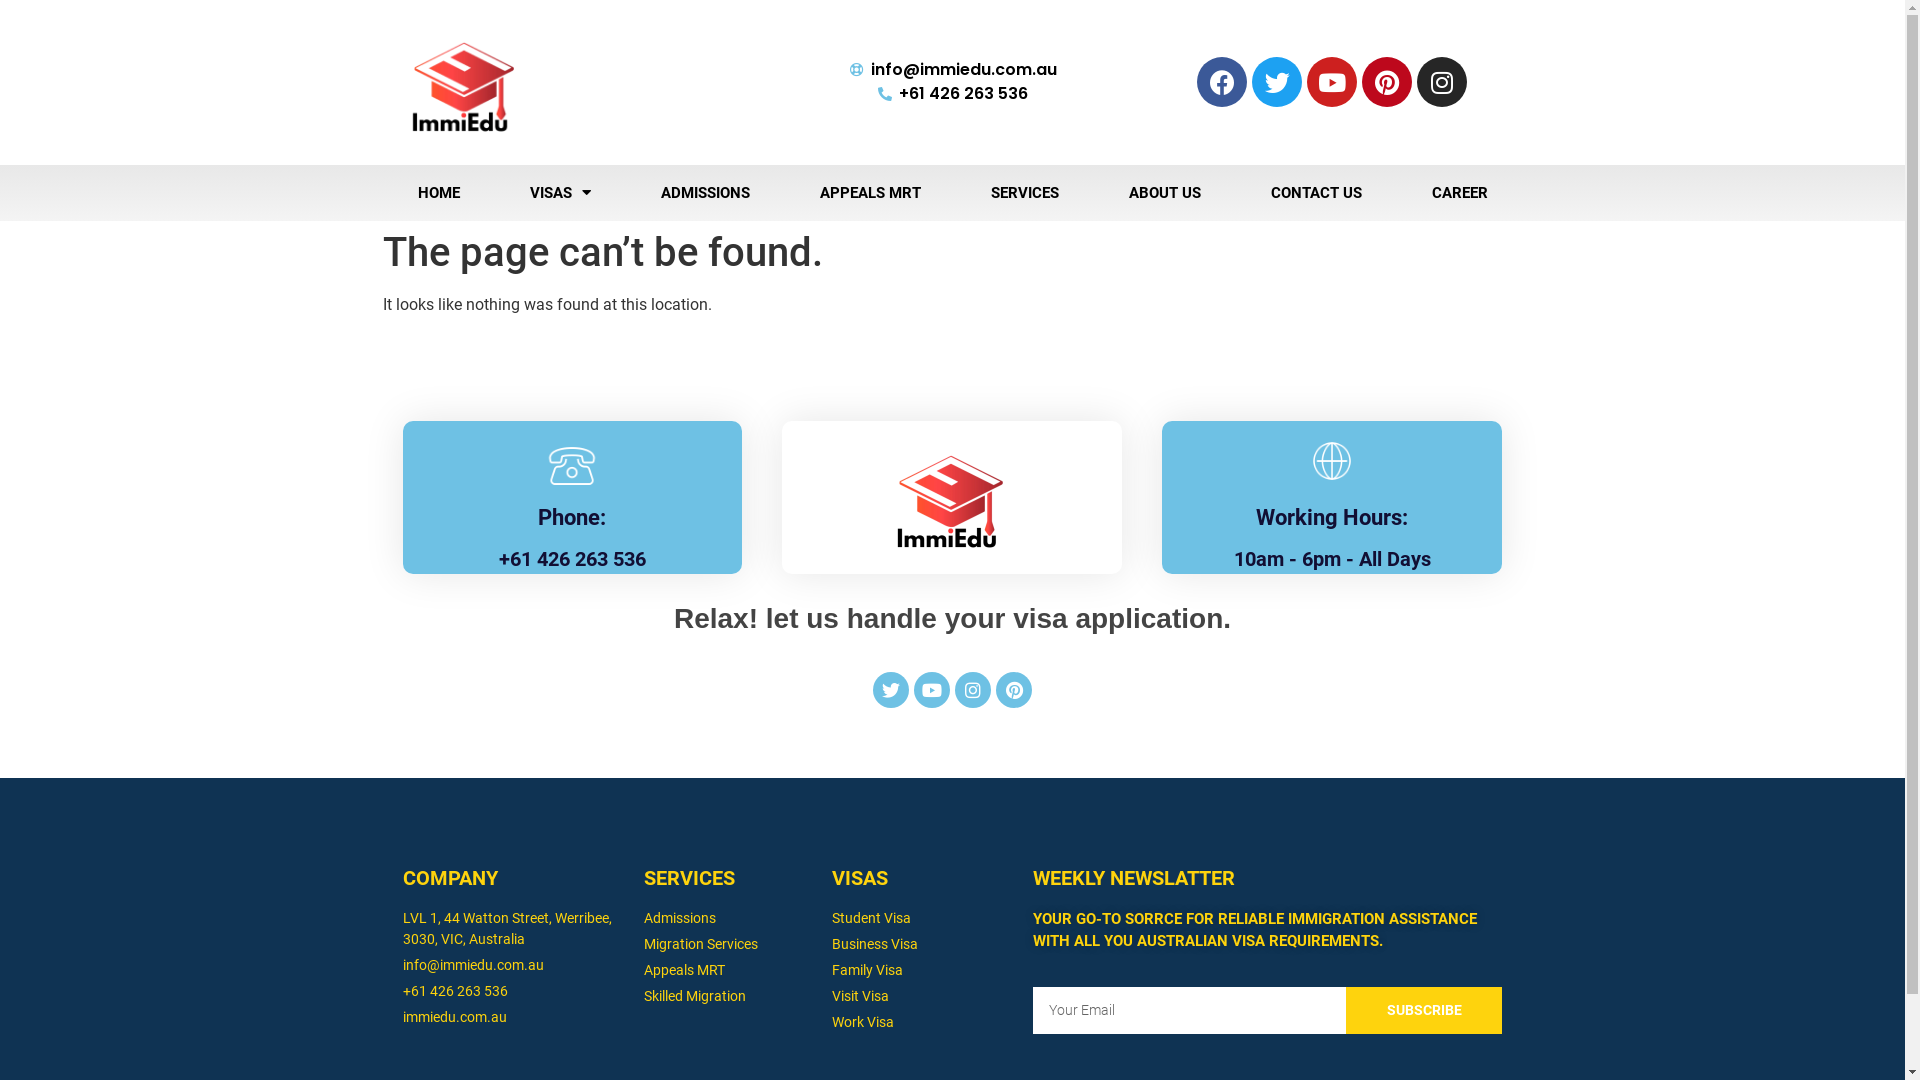 This screenshot has width=1920, height=1080. What do you see at coordinates (513, 992) in the screenshot?
I see `+61 426 263 536` at bounding box center [513, 992].